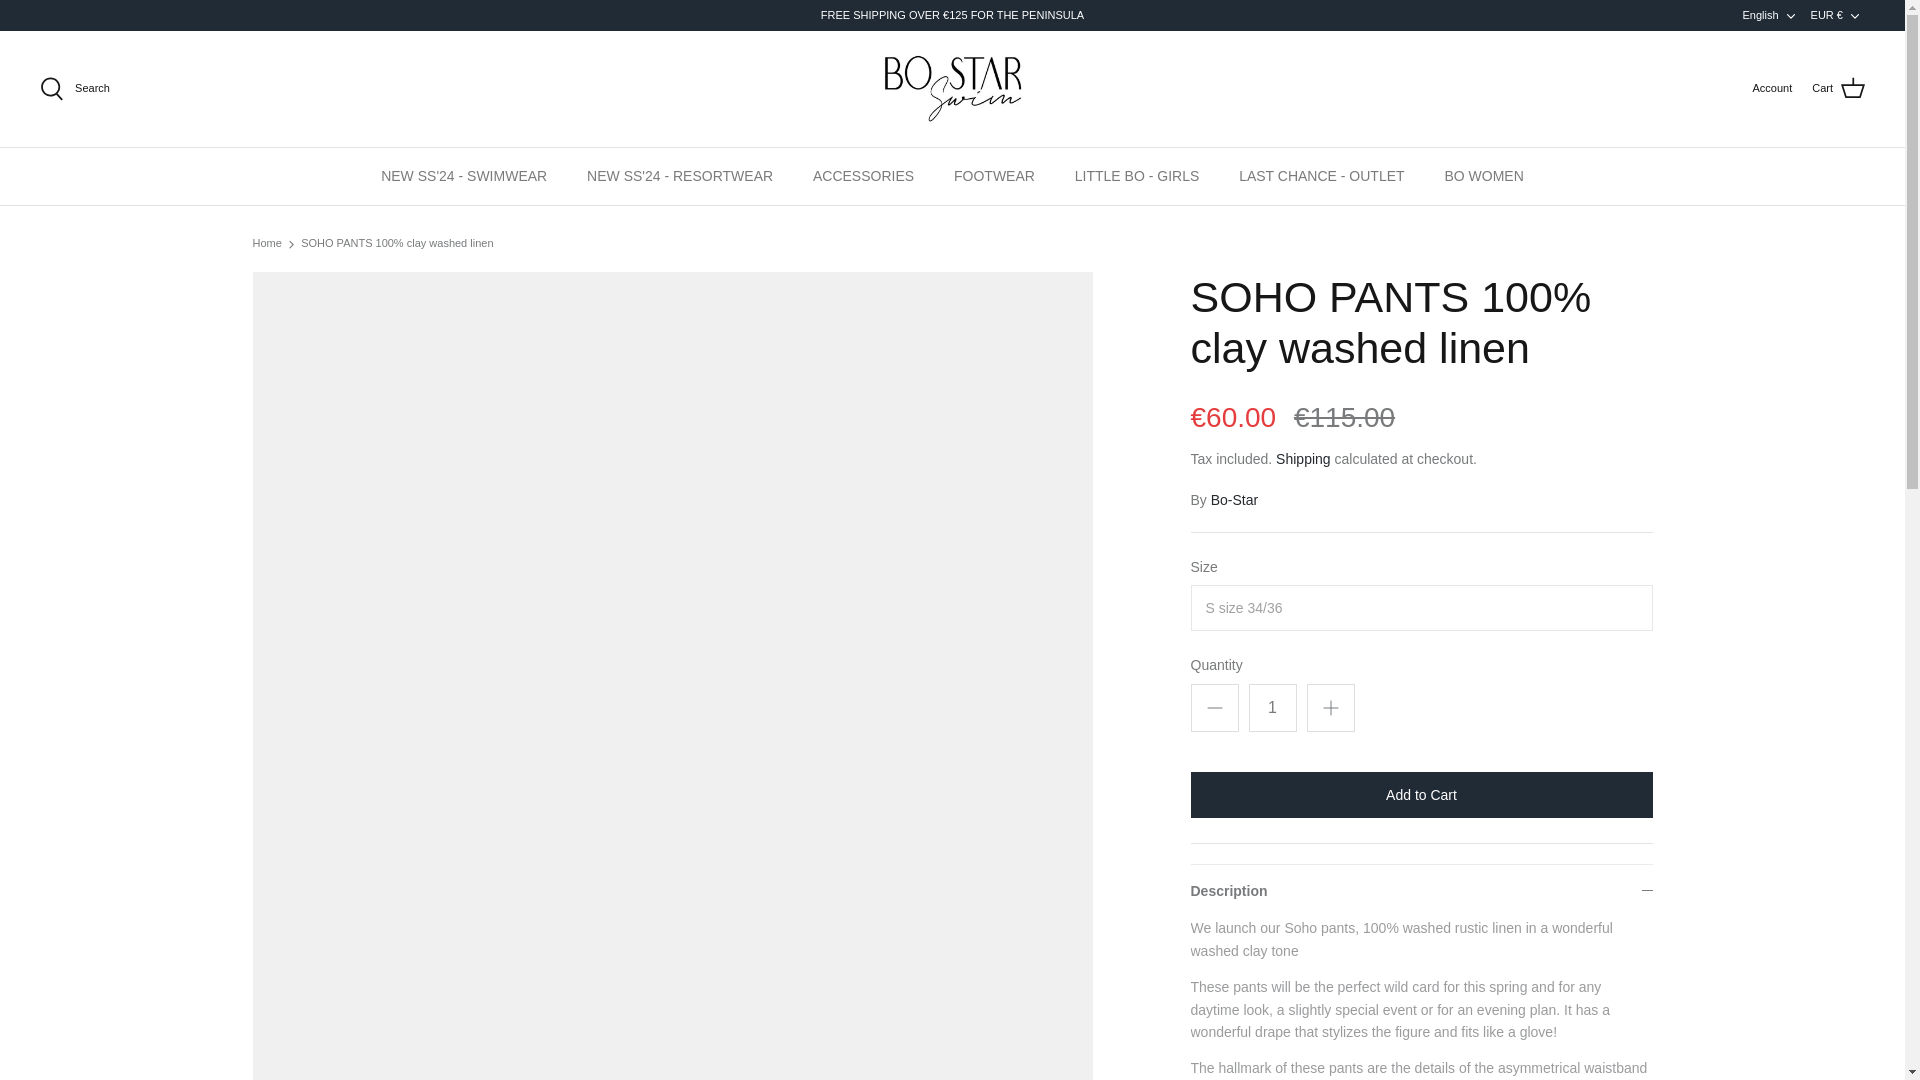  What do you see at coordinates (952, 88) in the screenshot?
I see `Bo-Star` at bounding box center [952, 88].